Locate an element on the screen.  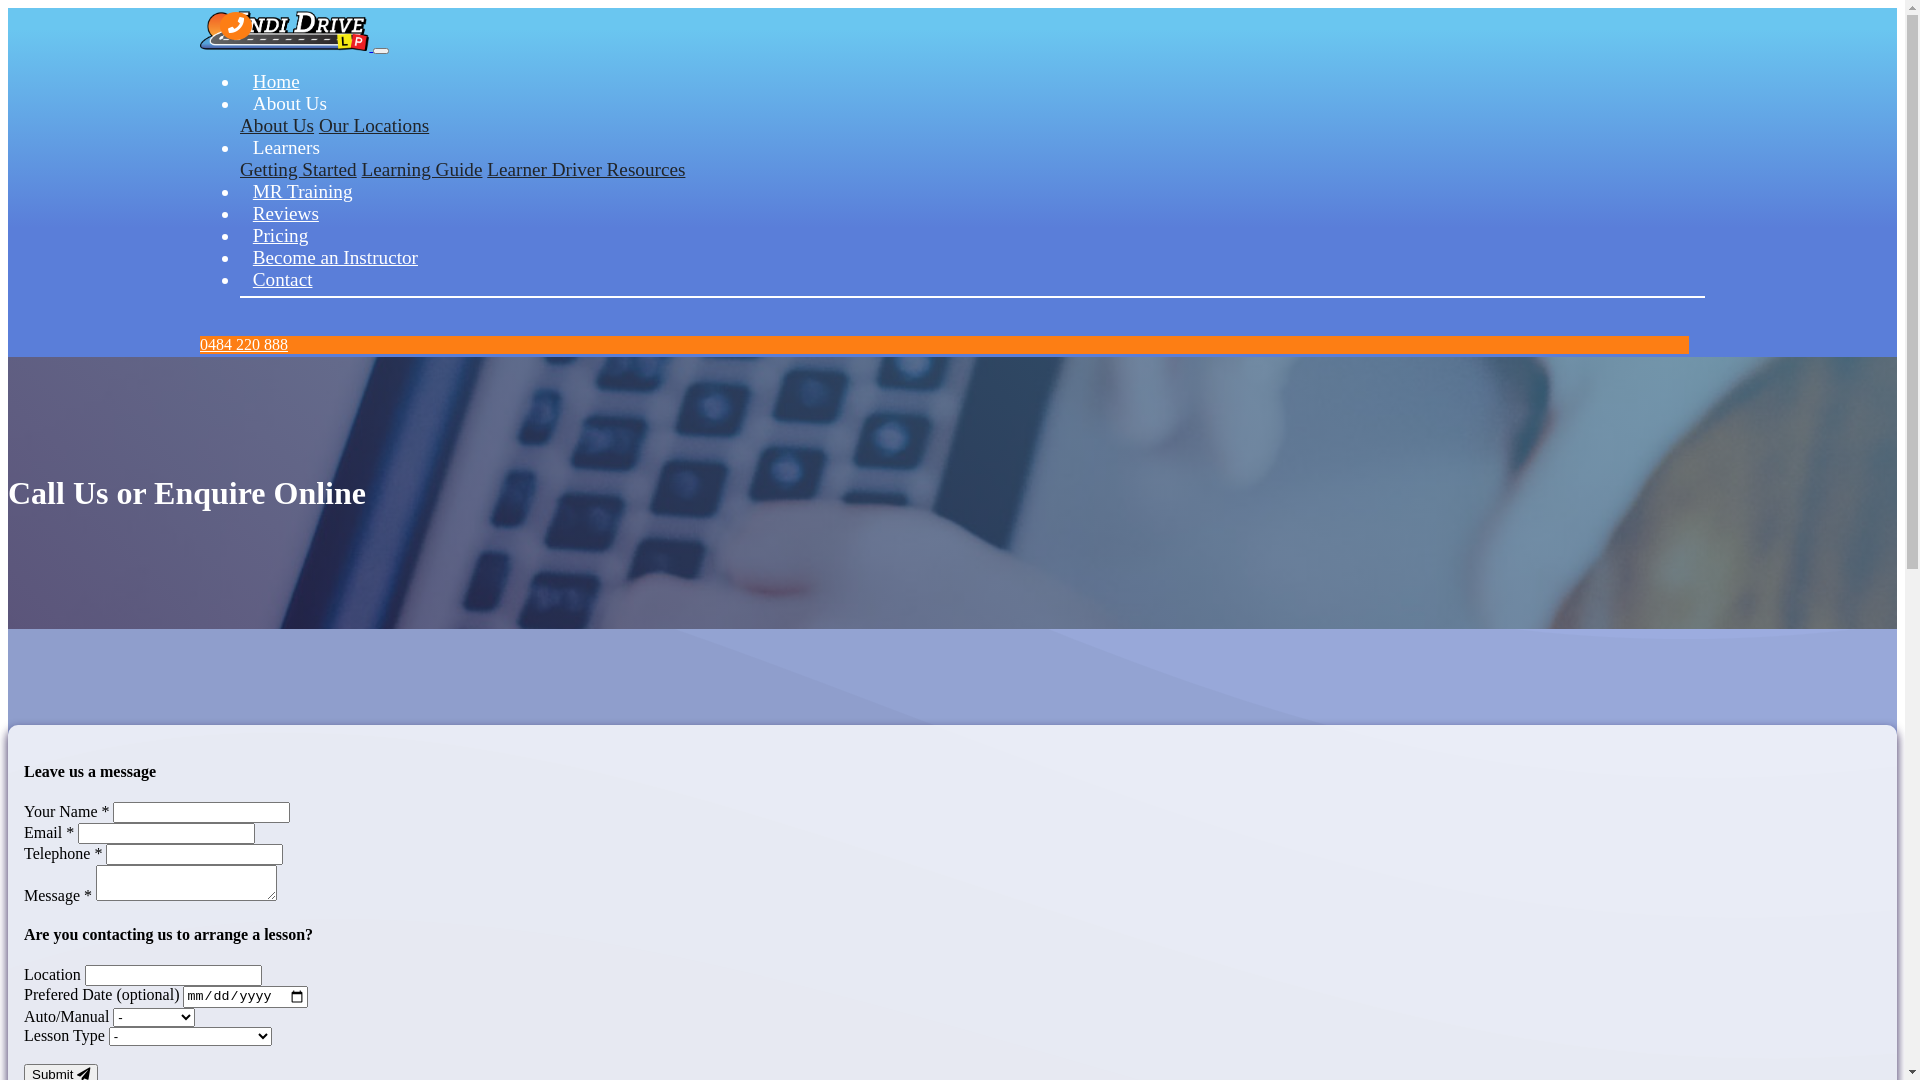
Reviews is located at coordinates (286, 214).